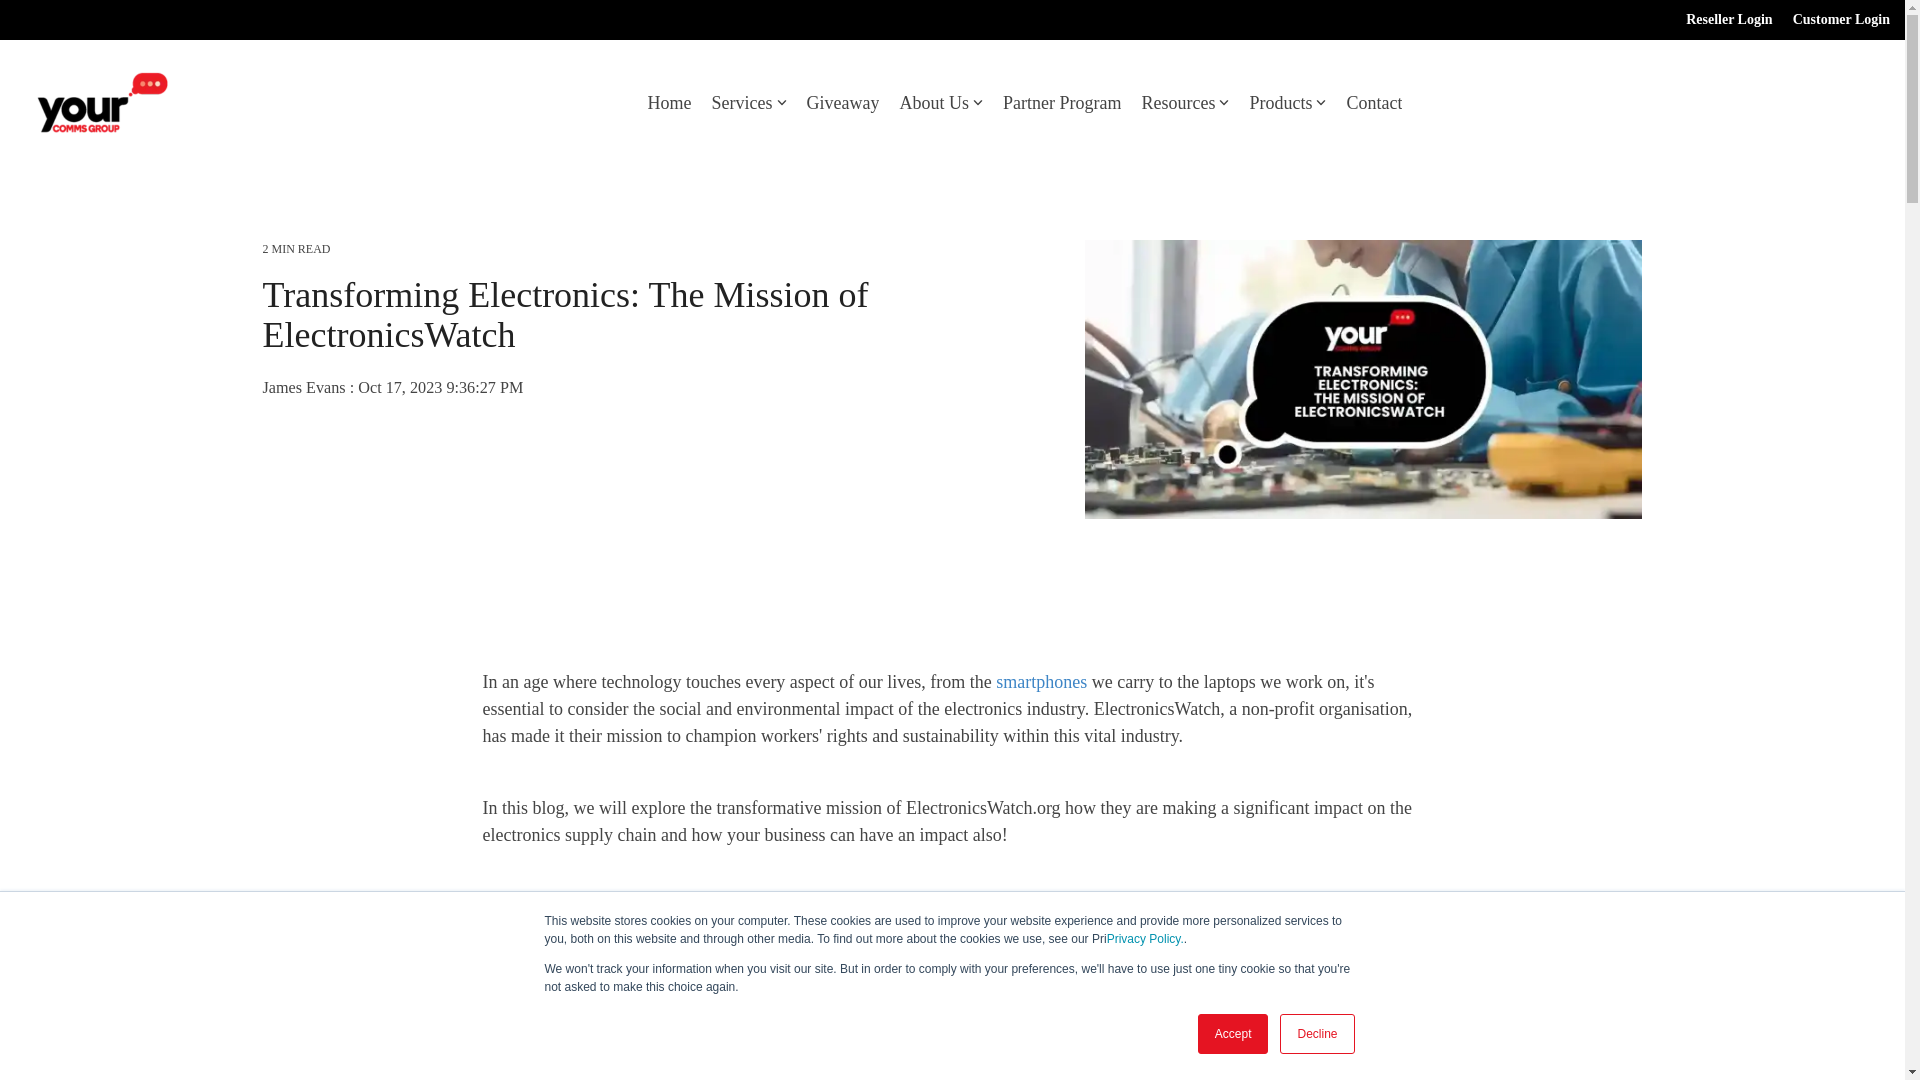 This screenshot has height=1080, width=1920. What do you see at coordinates (1719, 20) in the screenshot?
I see `Reseller Login` at bounding box center [1719, 20].